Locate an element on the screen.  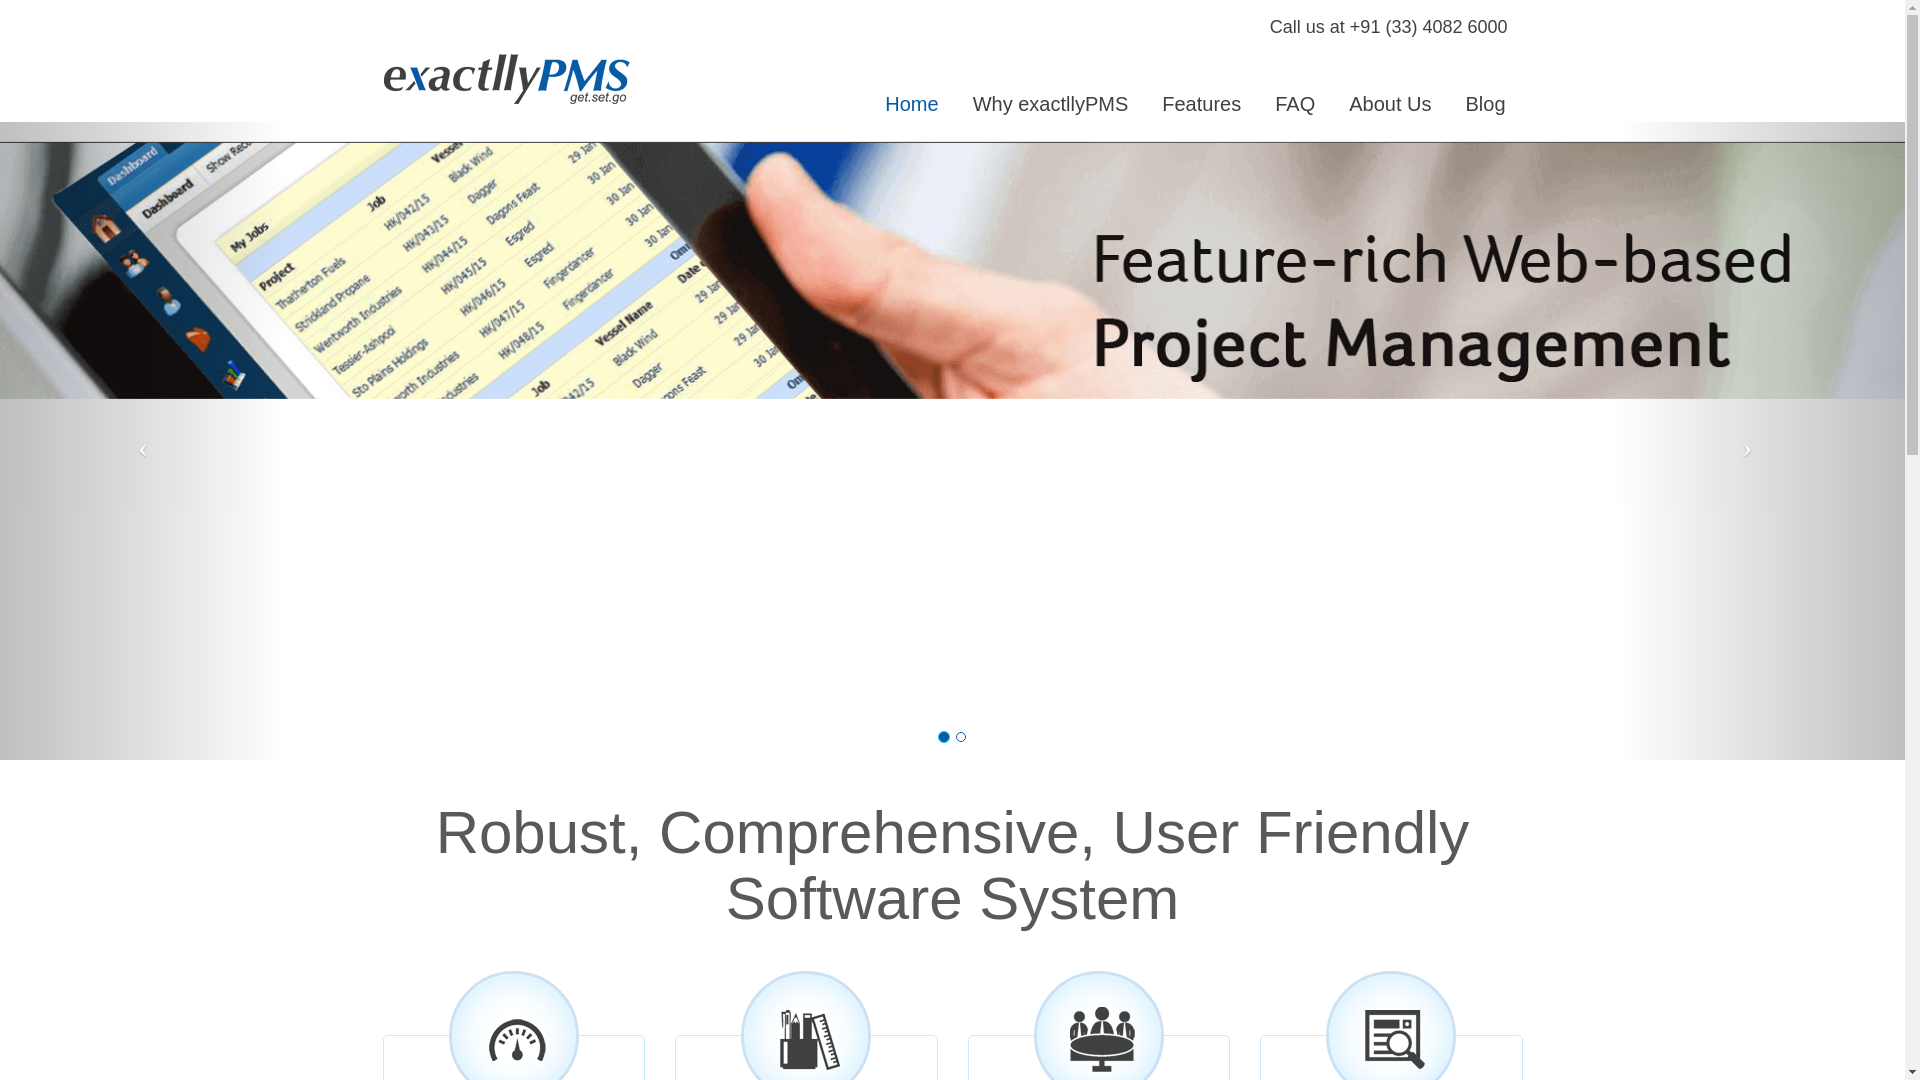
exactllyPMS Logo is located at coordinates (514, 78).